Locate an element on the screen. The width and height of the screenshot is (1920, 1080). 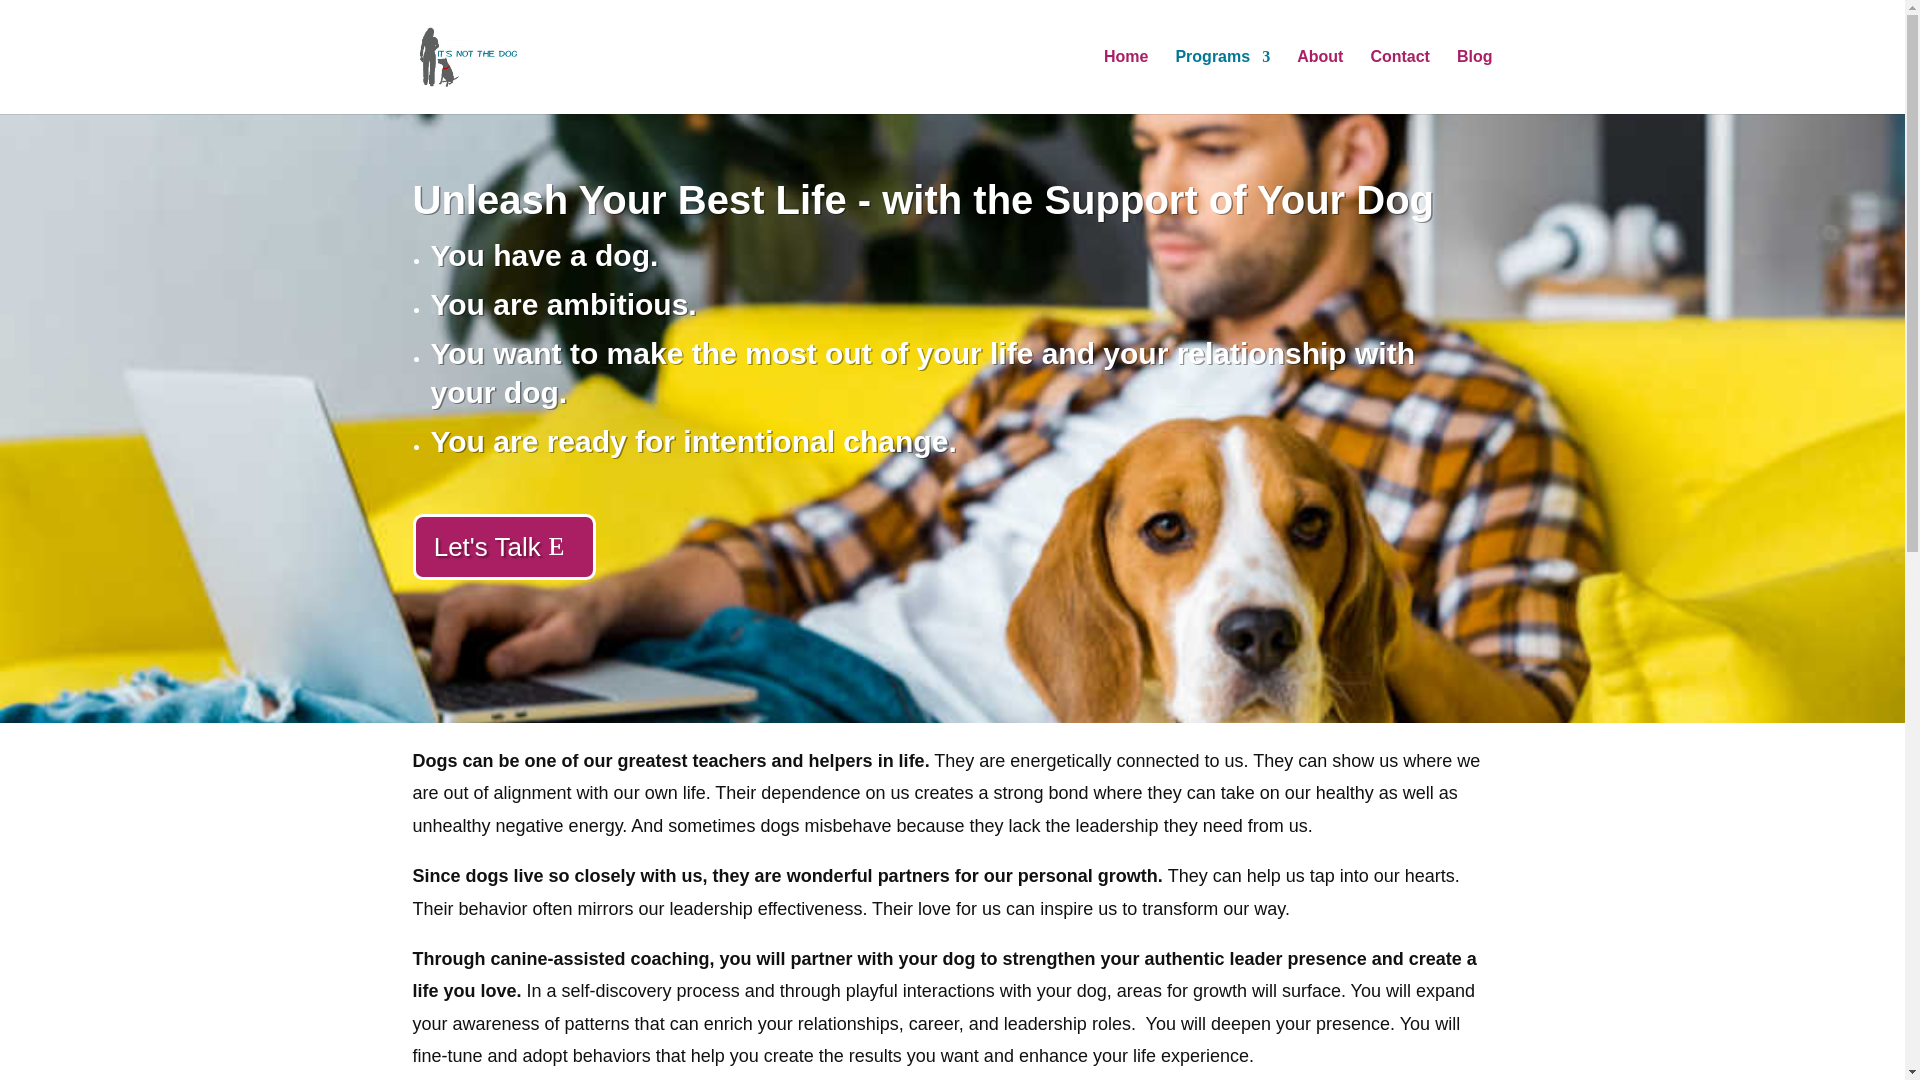
Contact is located at coordinates (1400, 82).